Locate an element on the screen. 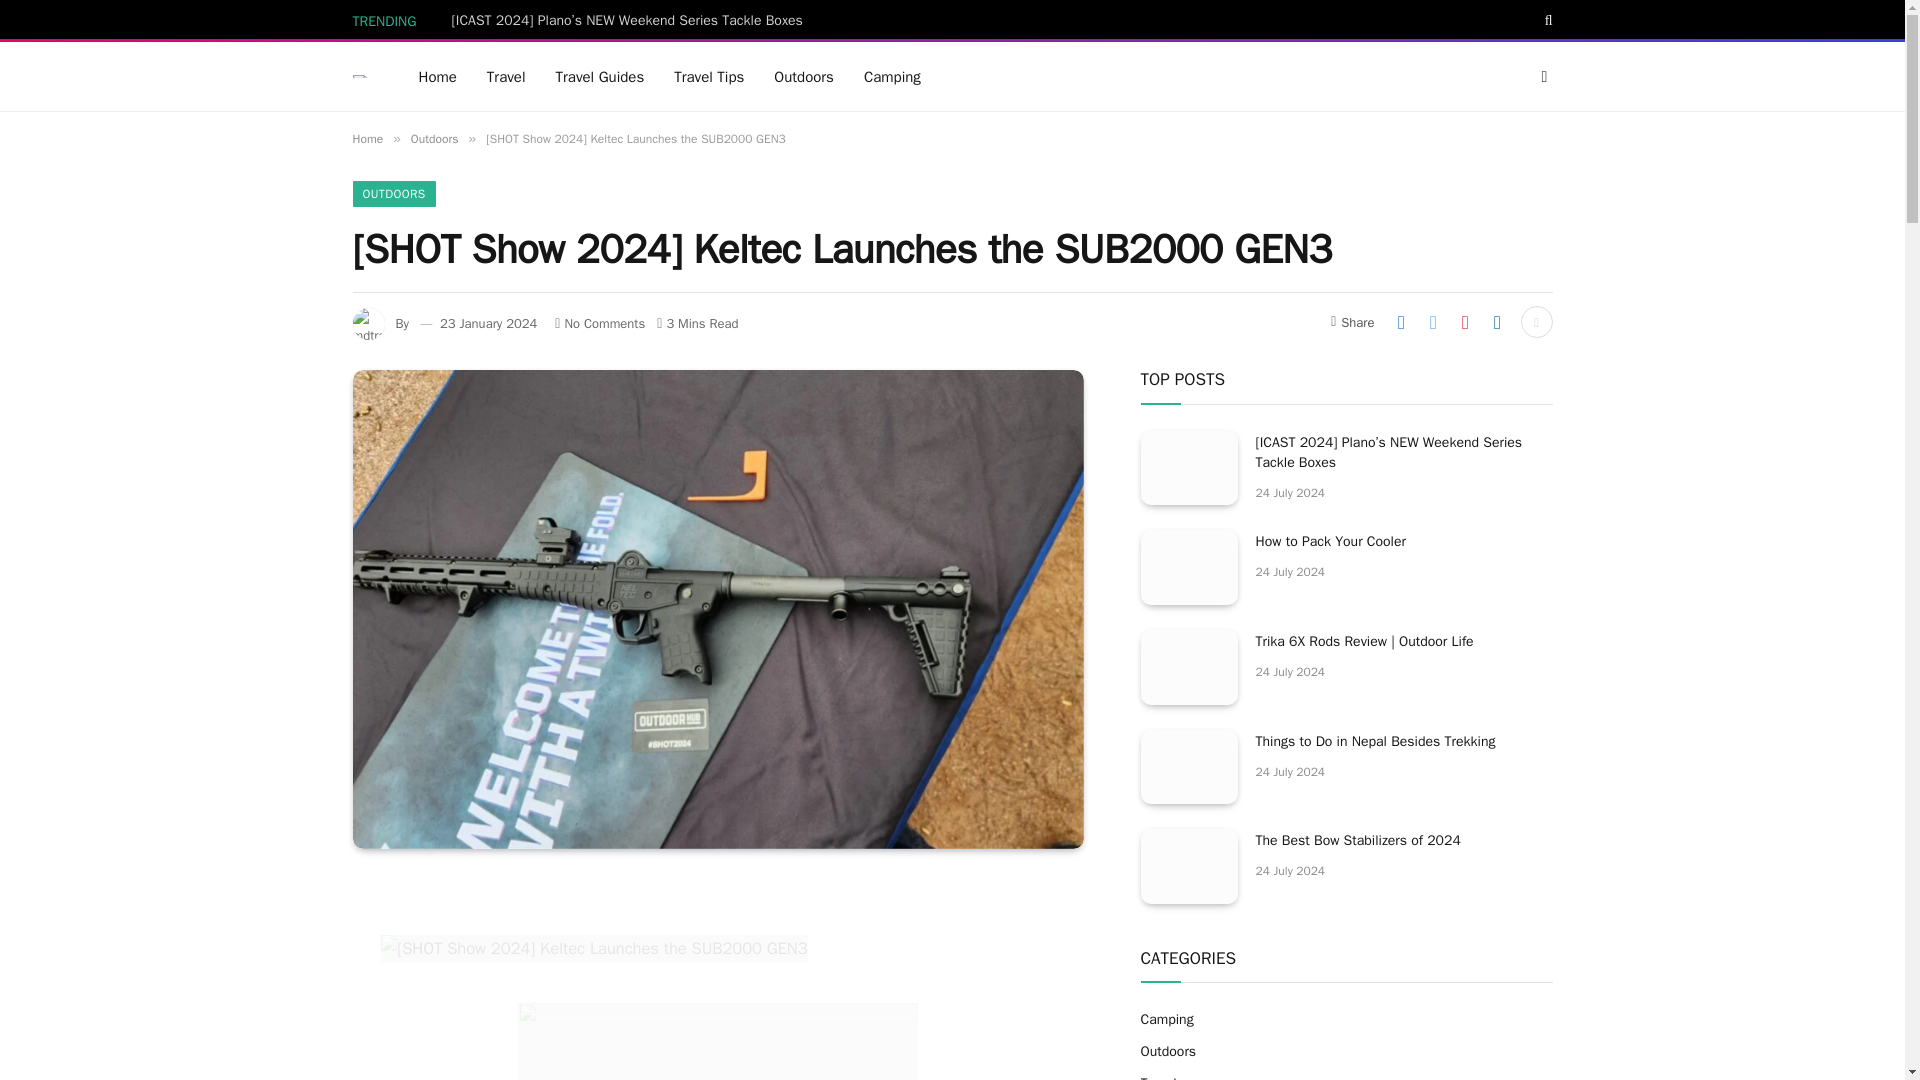 The image size is (1920, 1080). Travel Guides is located at coordinates (600, 76).